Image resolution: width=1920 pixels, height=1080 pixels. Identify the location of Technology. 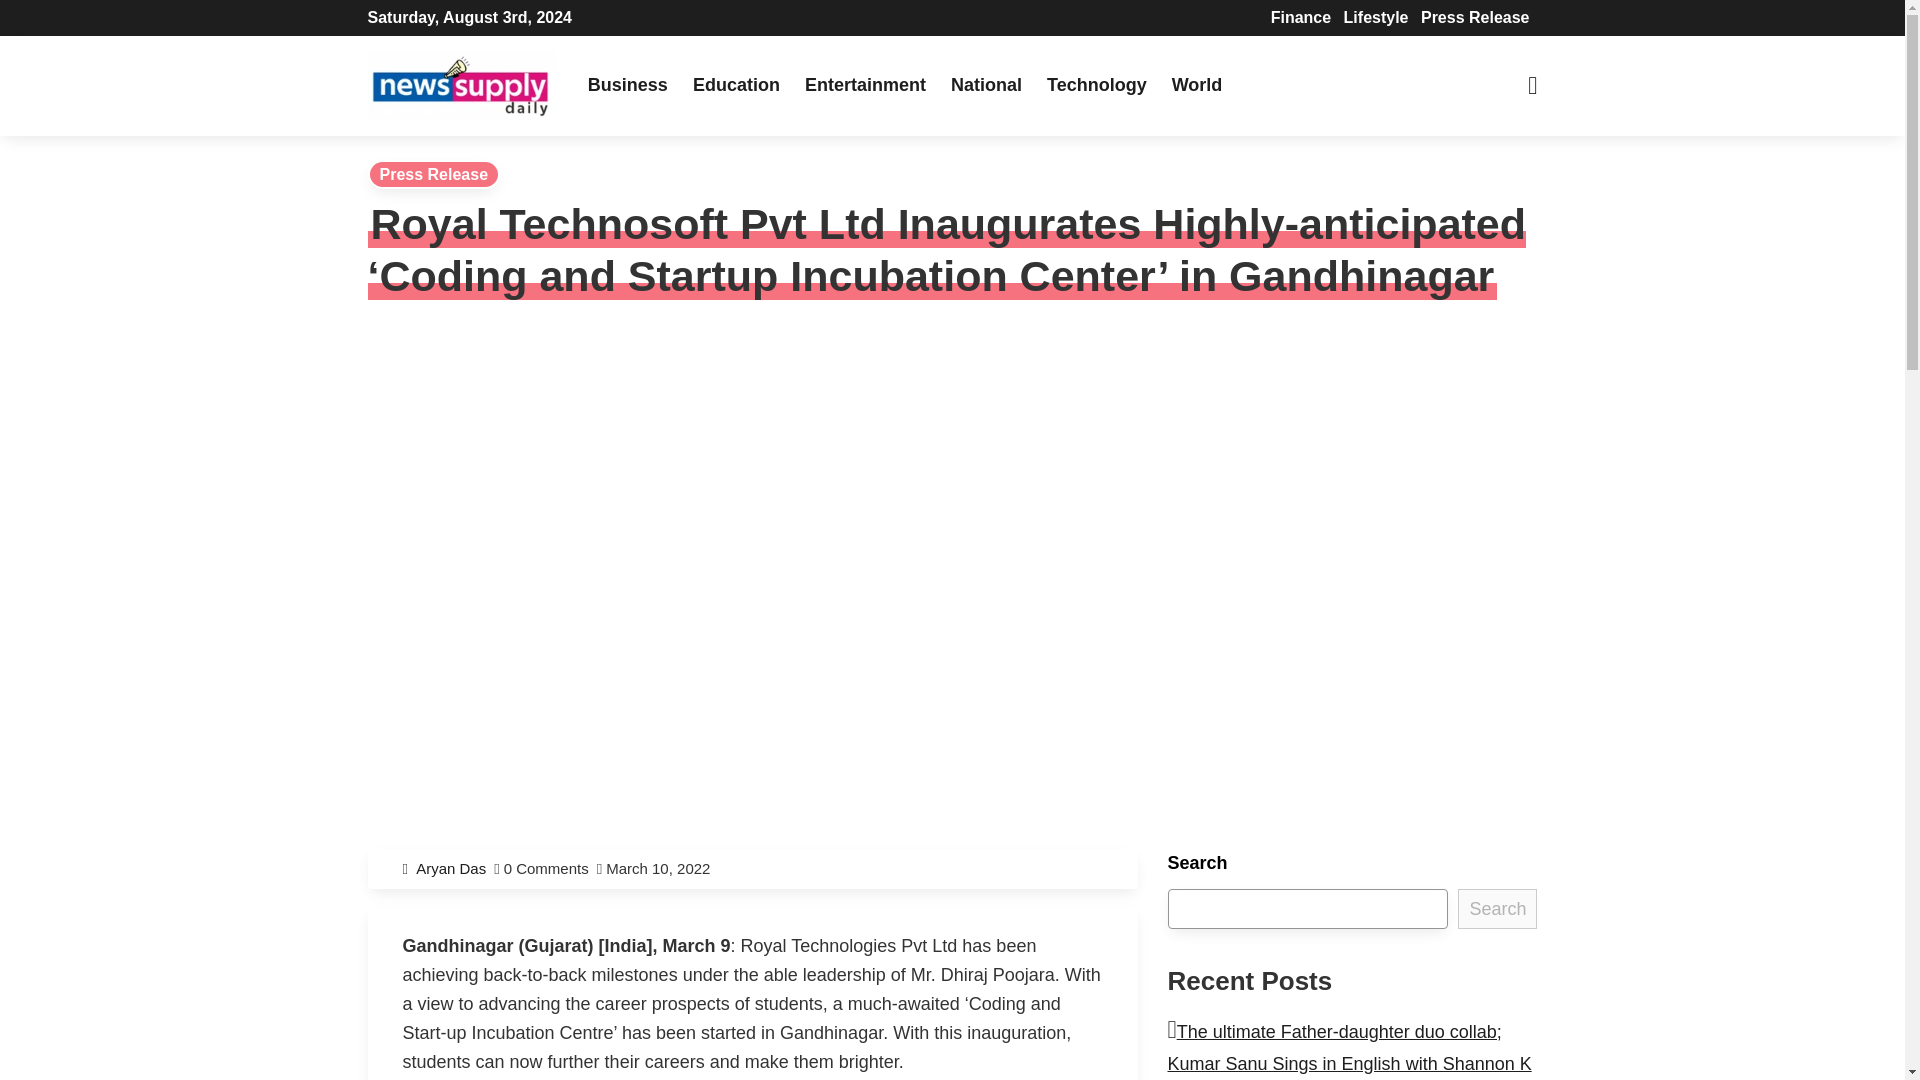
(1096, 84).